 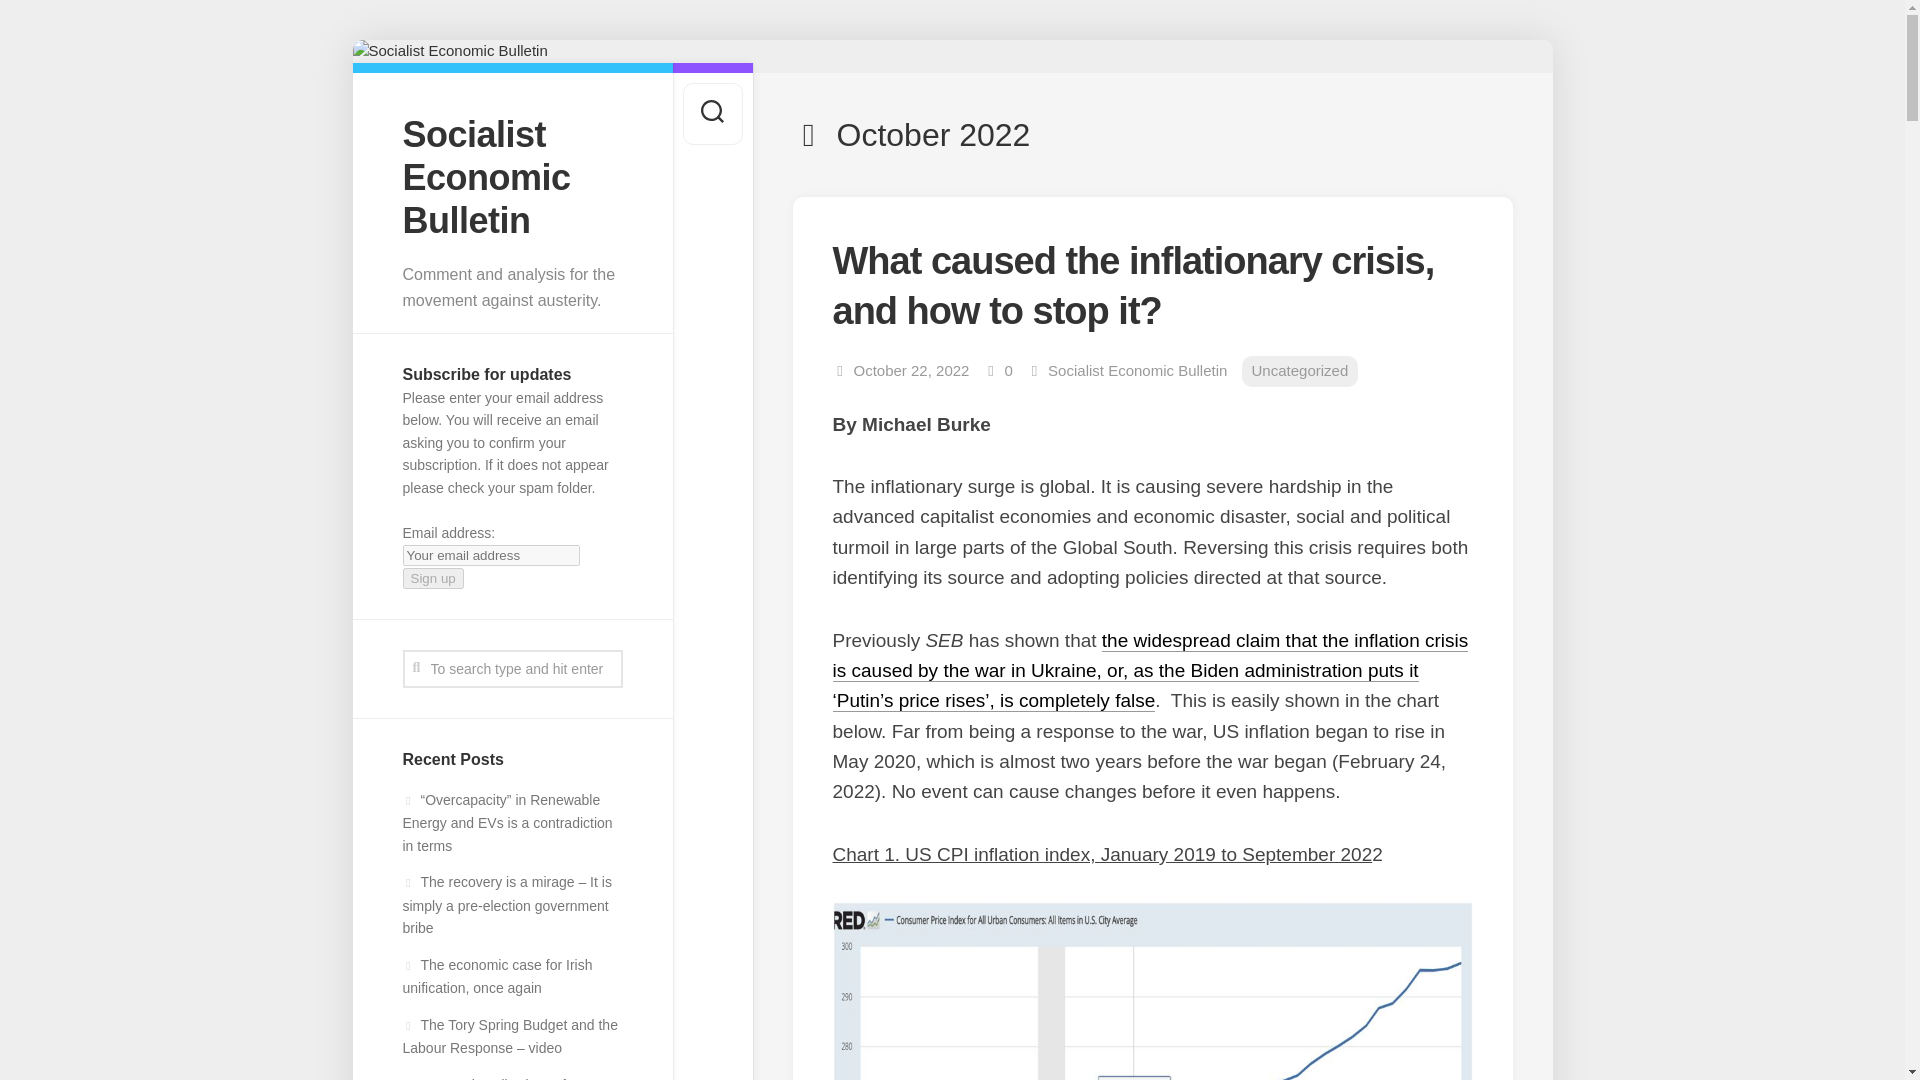 What do you see at coordinates (512, 668) in the screenshot?
I see `To search type and hit enter` at bounding box center [512, 668].